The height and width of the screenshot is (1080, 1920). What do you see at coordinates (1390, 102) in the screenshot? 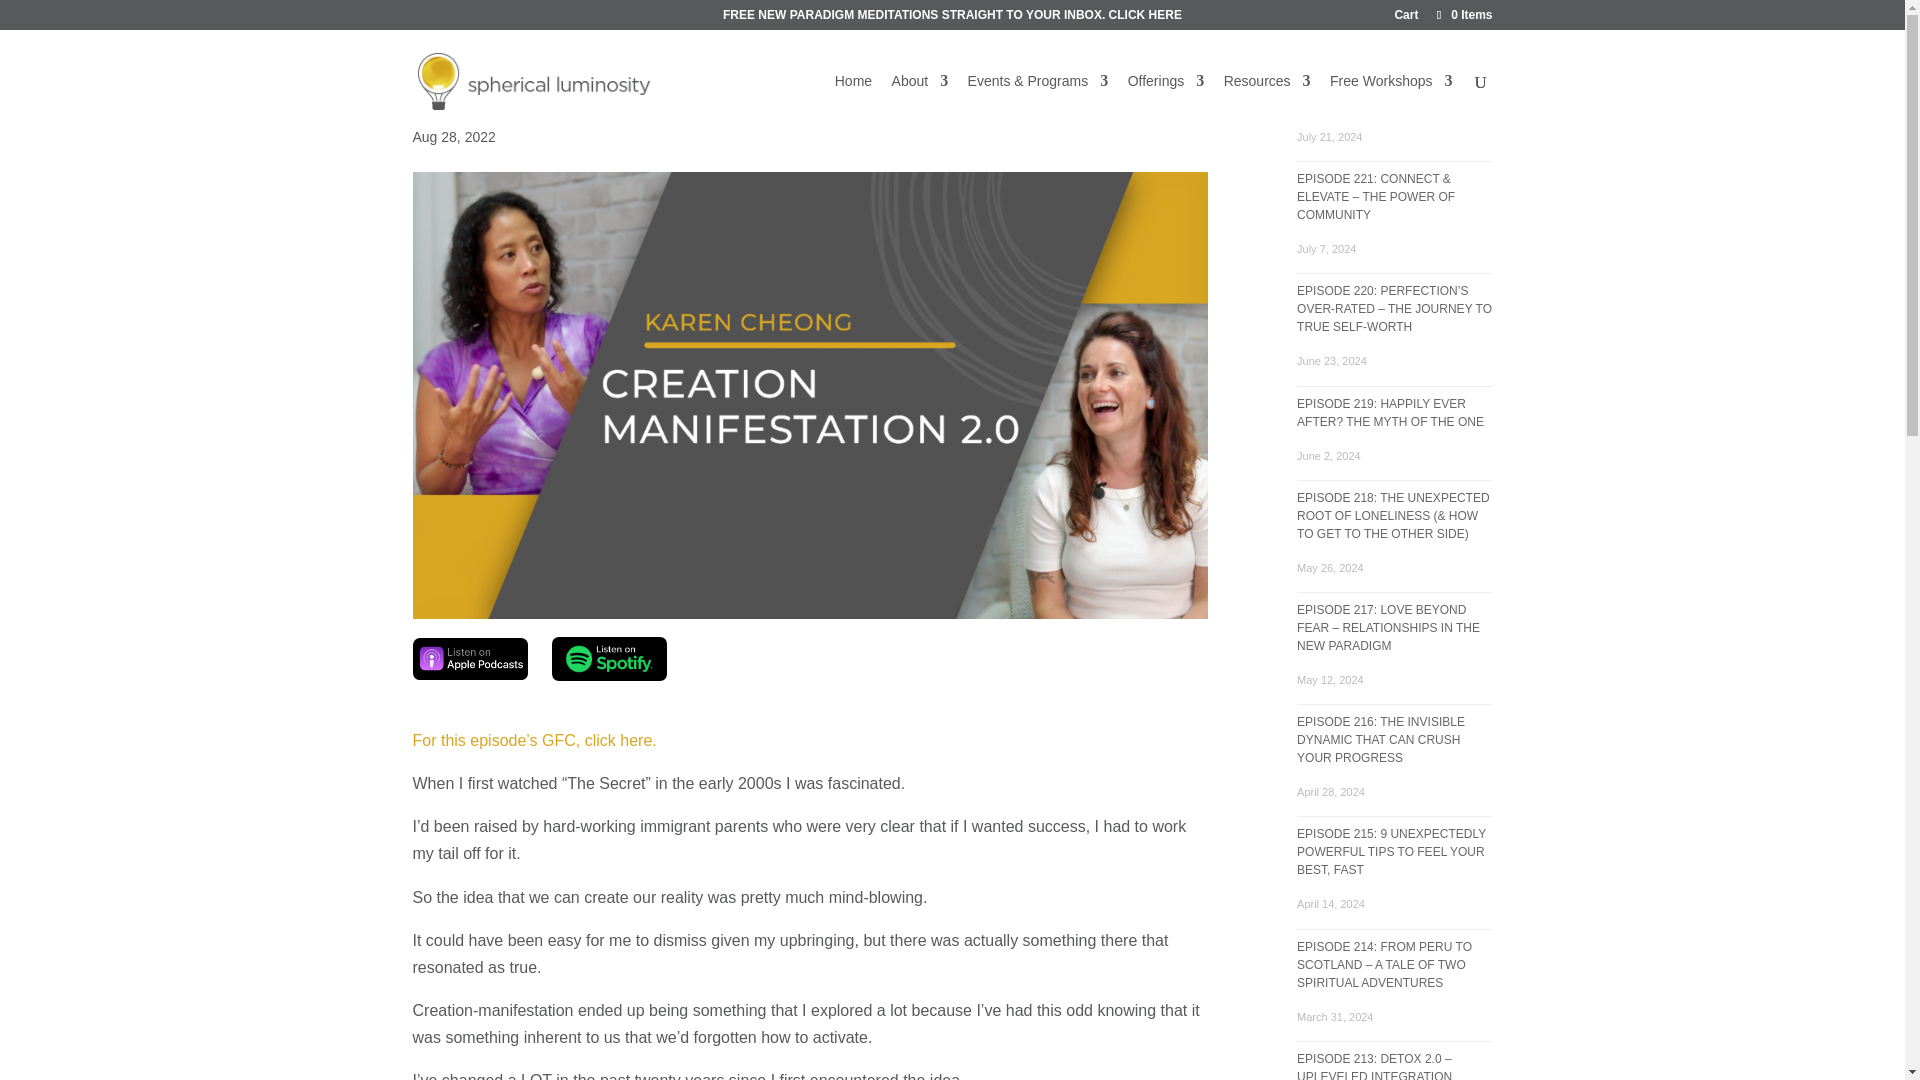
I see `Free Workshops` at bounding box center [1390, 102].